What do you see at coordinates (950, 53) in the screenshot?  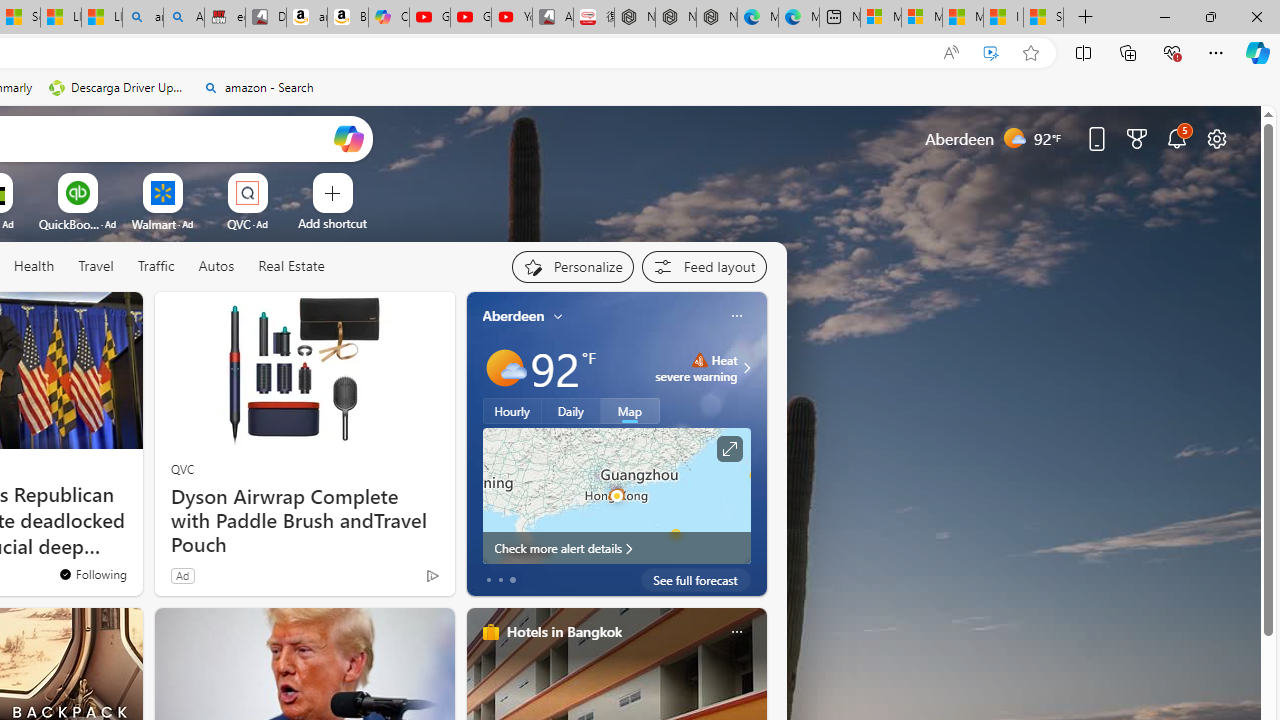 I see `Read aloud this page (Ctrl+Shift+U)` at bounding box center [950, 53].